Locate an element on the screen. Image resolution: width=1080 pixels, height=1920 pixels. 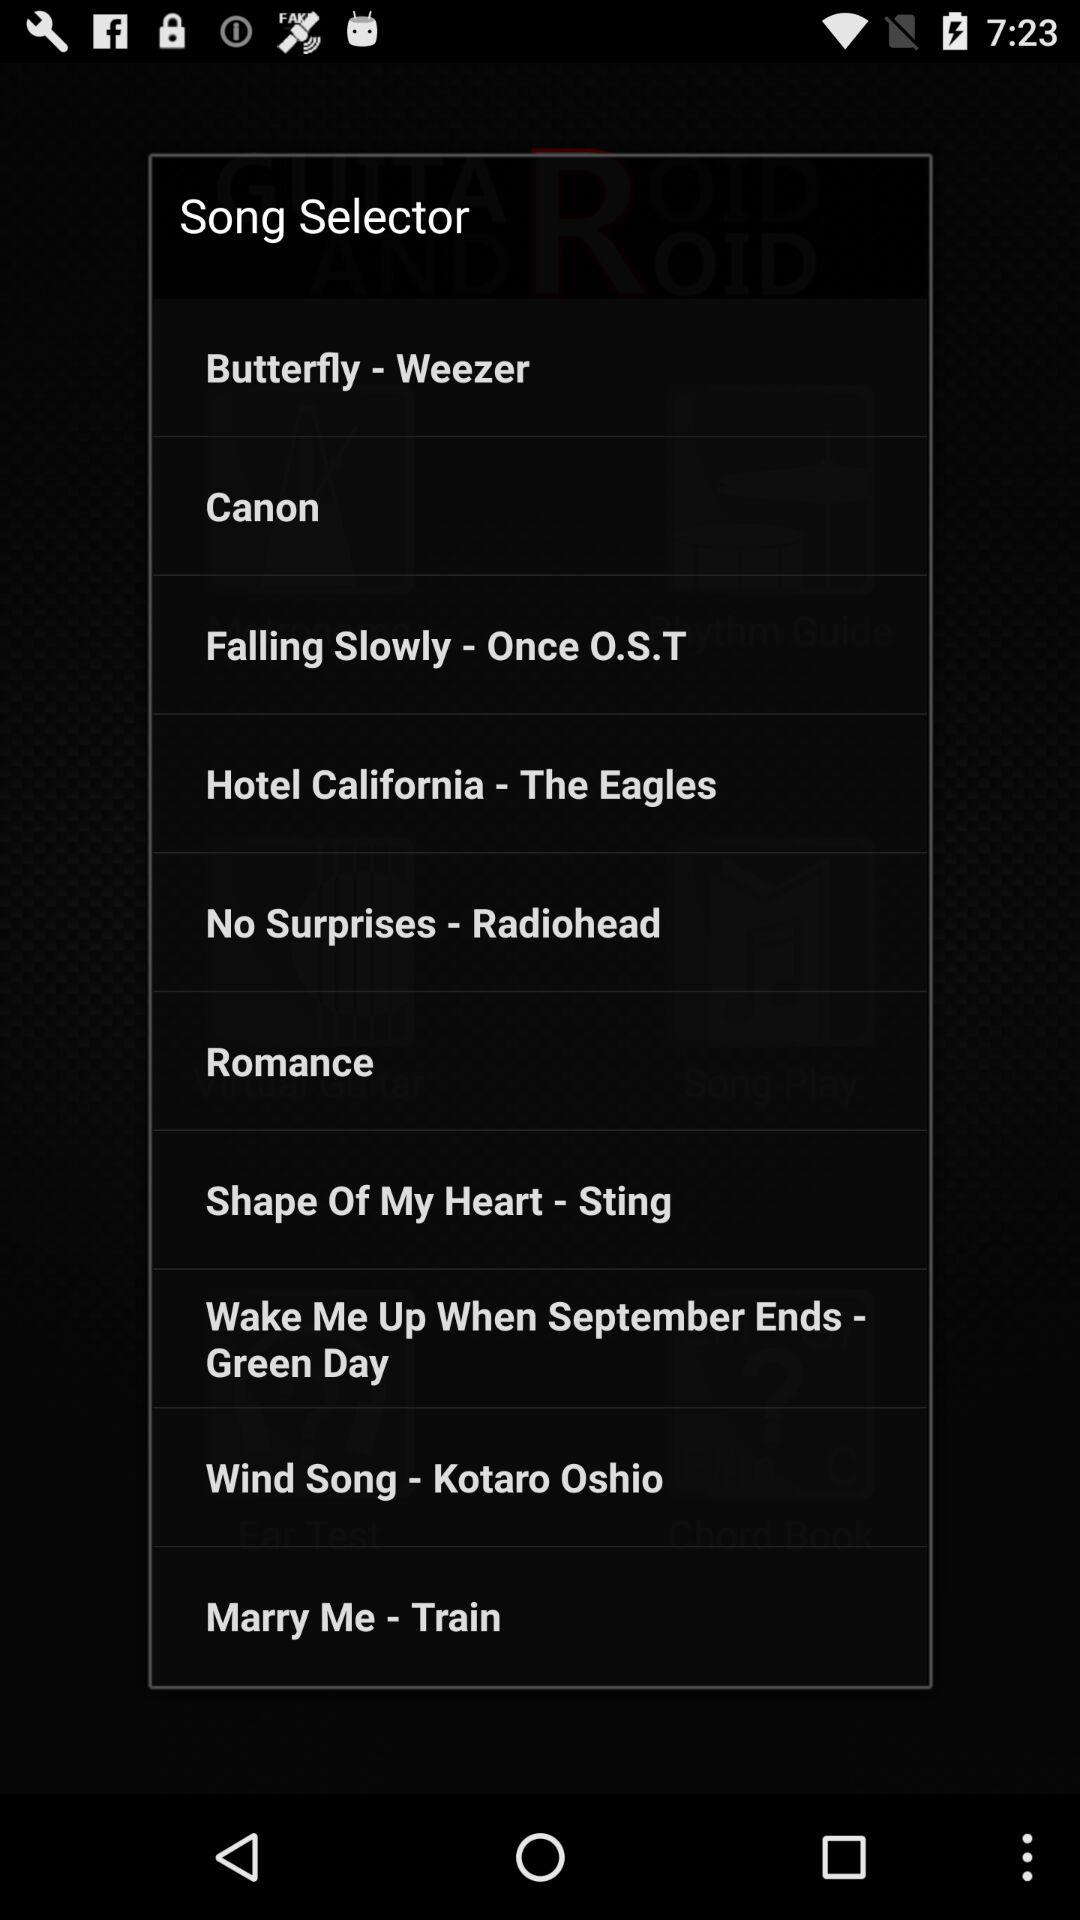
flip to the no surprises - radiohead app is located at coordinates (406, 922).